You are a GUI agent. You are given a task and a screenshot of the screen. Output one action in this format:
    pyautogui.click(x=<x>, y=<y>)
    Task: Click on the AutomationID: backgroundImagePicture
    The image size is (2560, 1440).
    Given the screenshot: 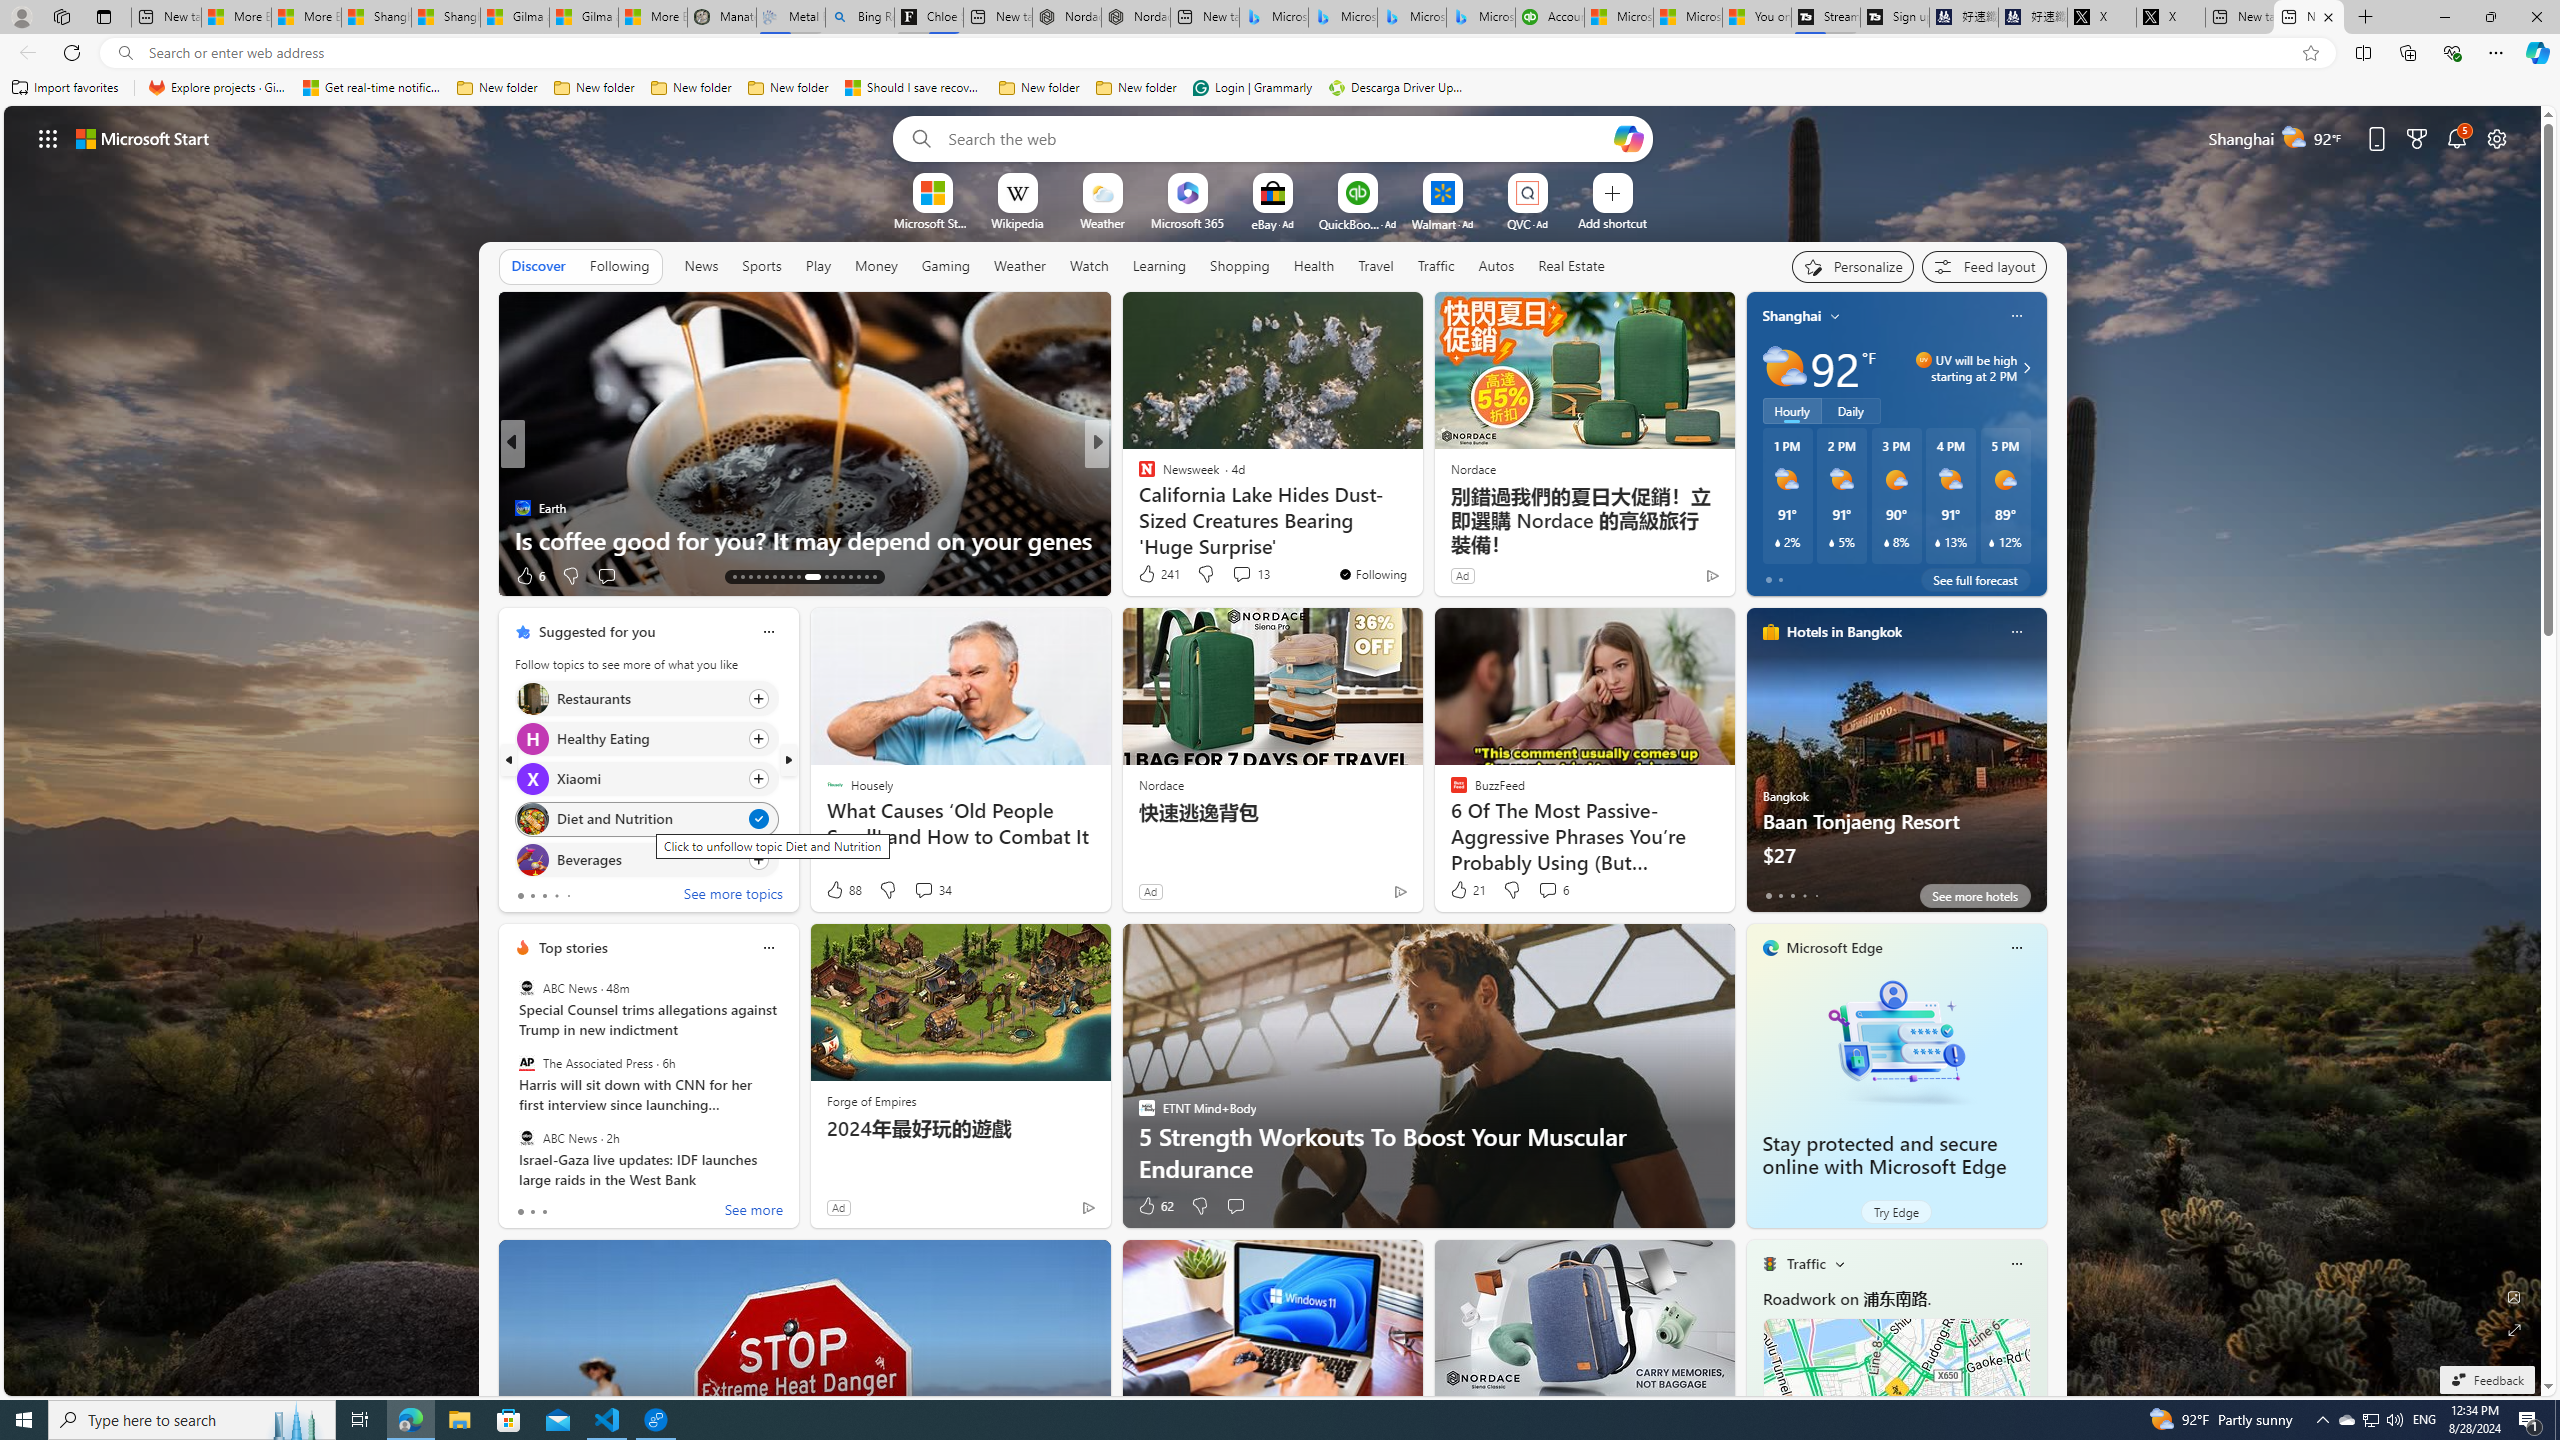 What is the action you would take?
    pyautogui.click(x=1274, y=750)
    